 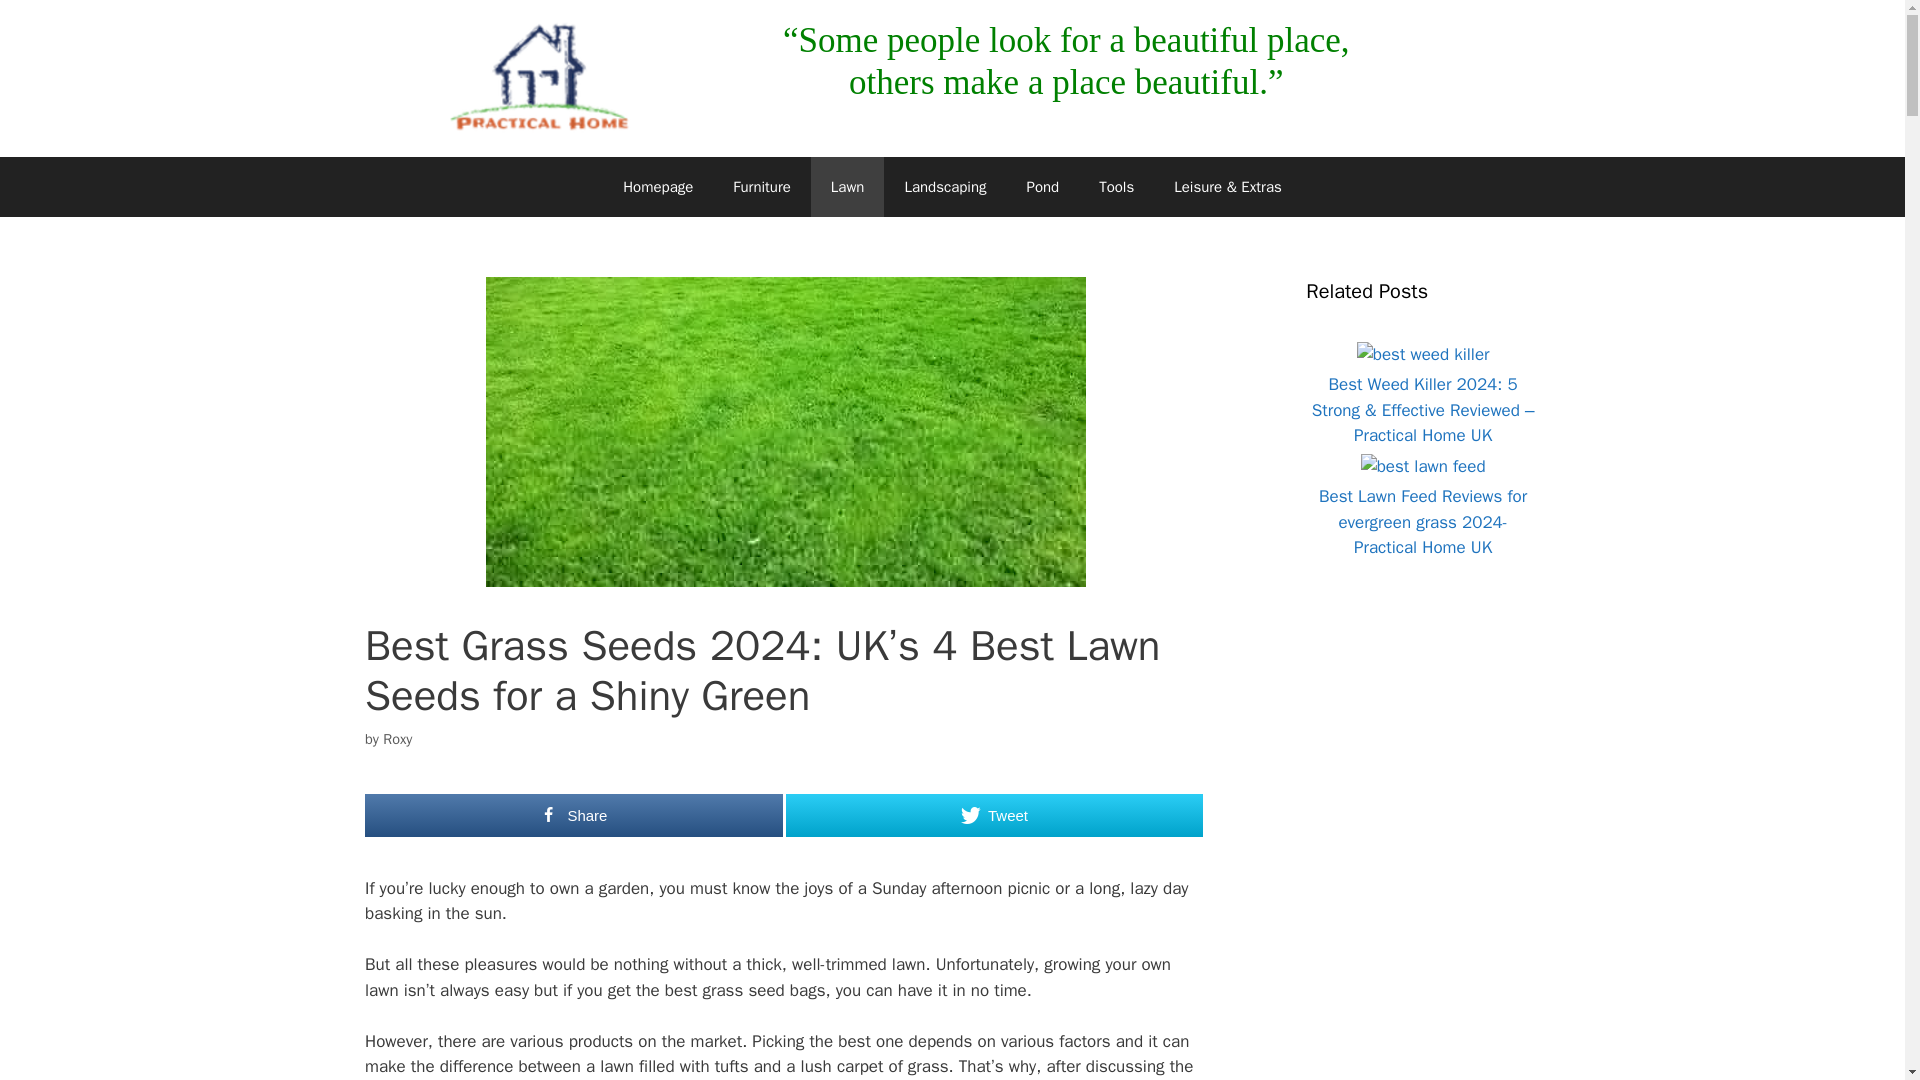 What do you see at coordinates (1116, 186) in the screenshot?
I see `Tools` at bounding box center [1116, 186].